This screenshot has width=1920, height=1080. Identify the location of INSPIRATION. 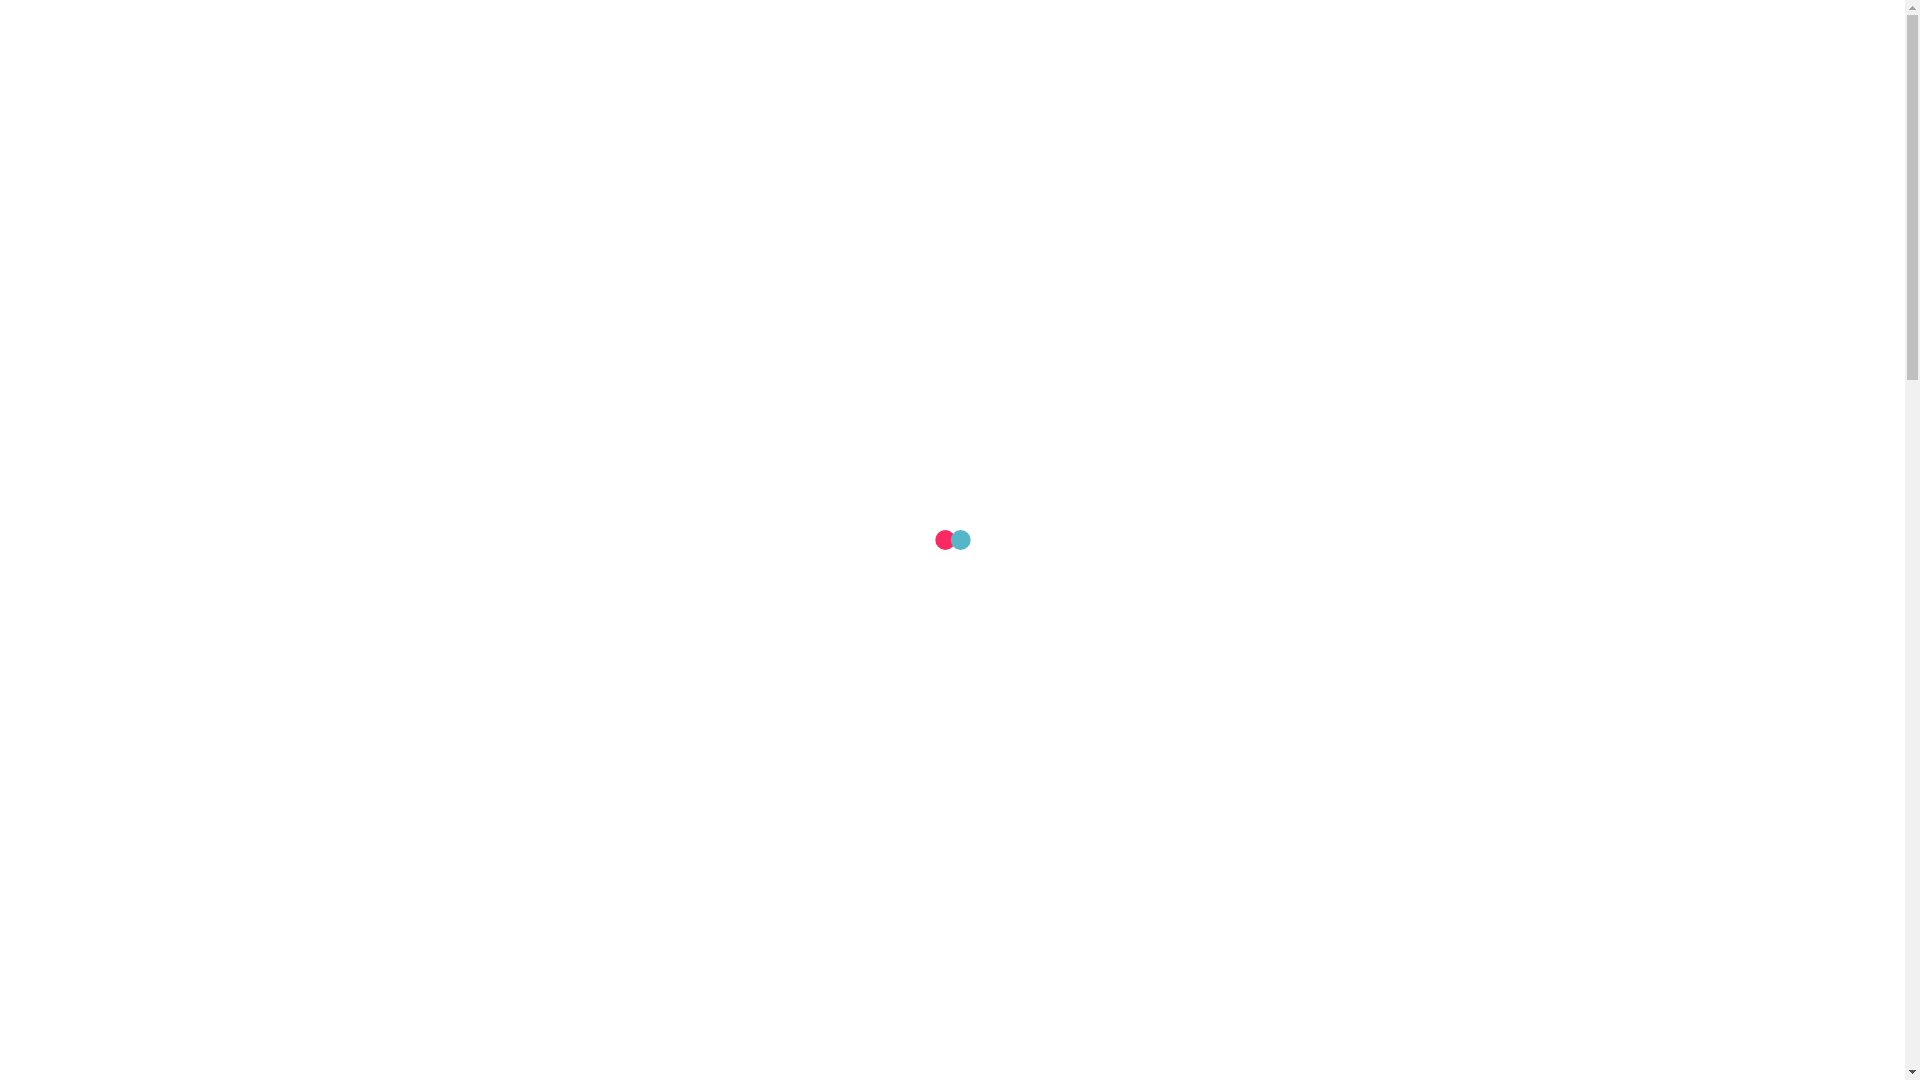
(1326, 101).